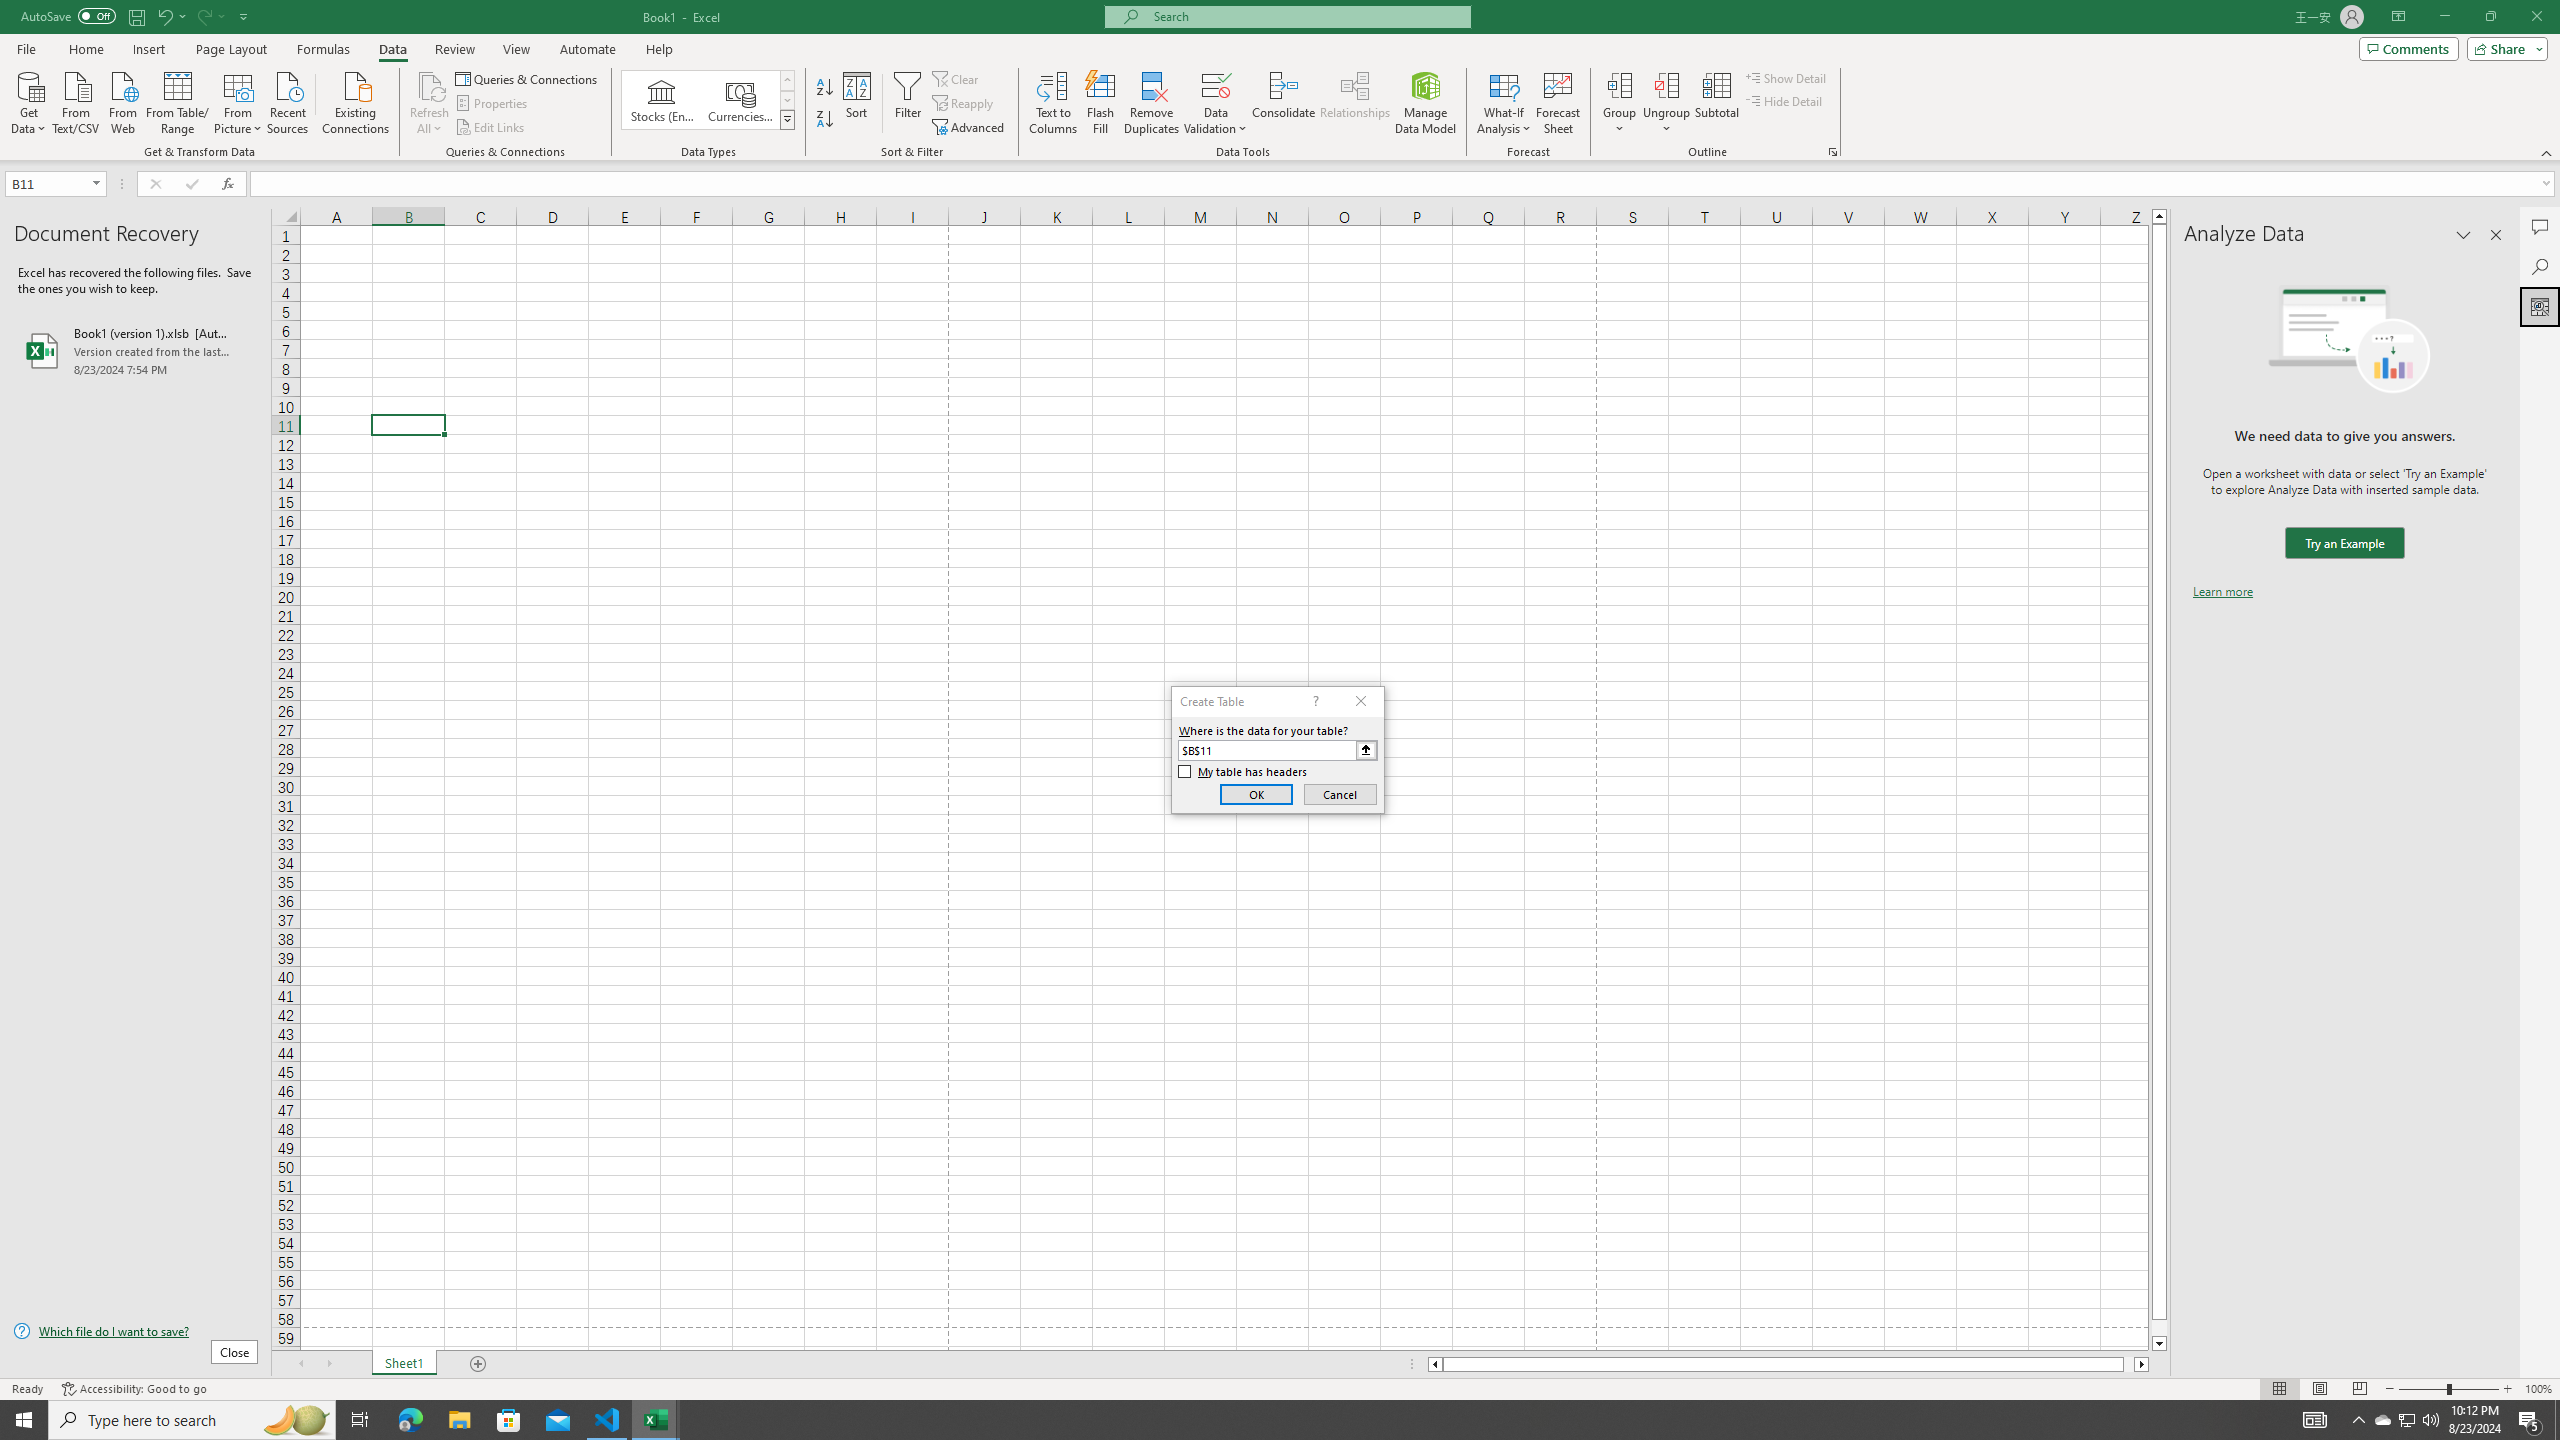  What do you see at coordinates (1100, 103) in the screenshot?
I see `Flash Fill` at bounding box center [1100, 103].